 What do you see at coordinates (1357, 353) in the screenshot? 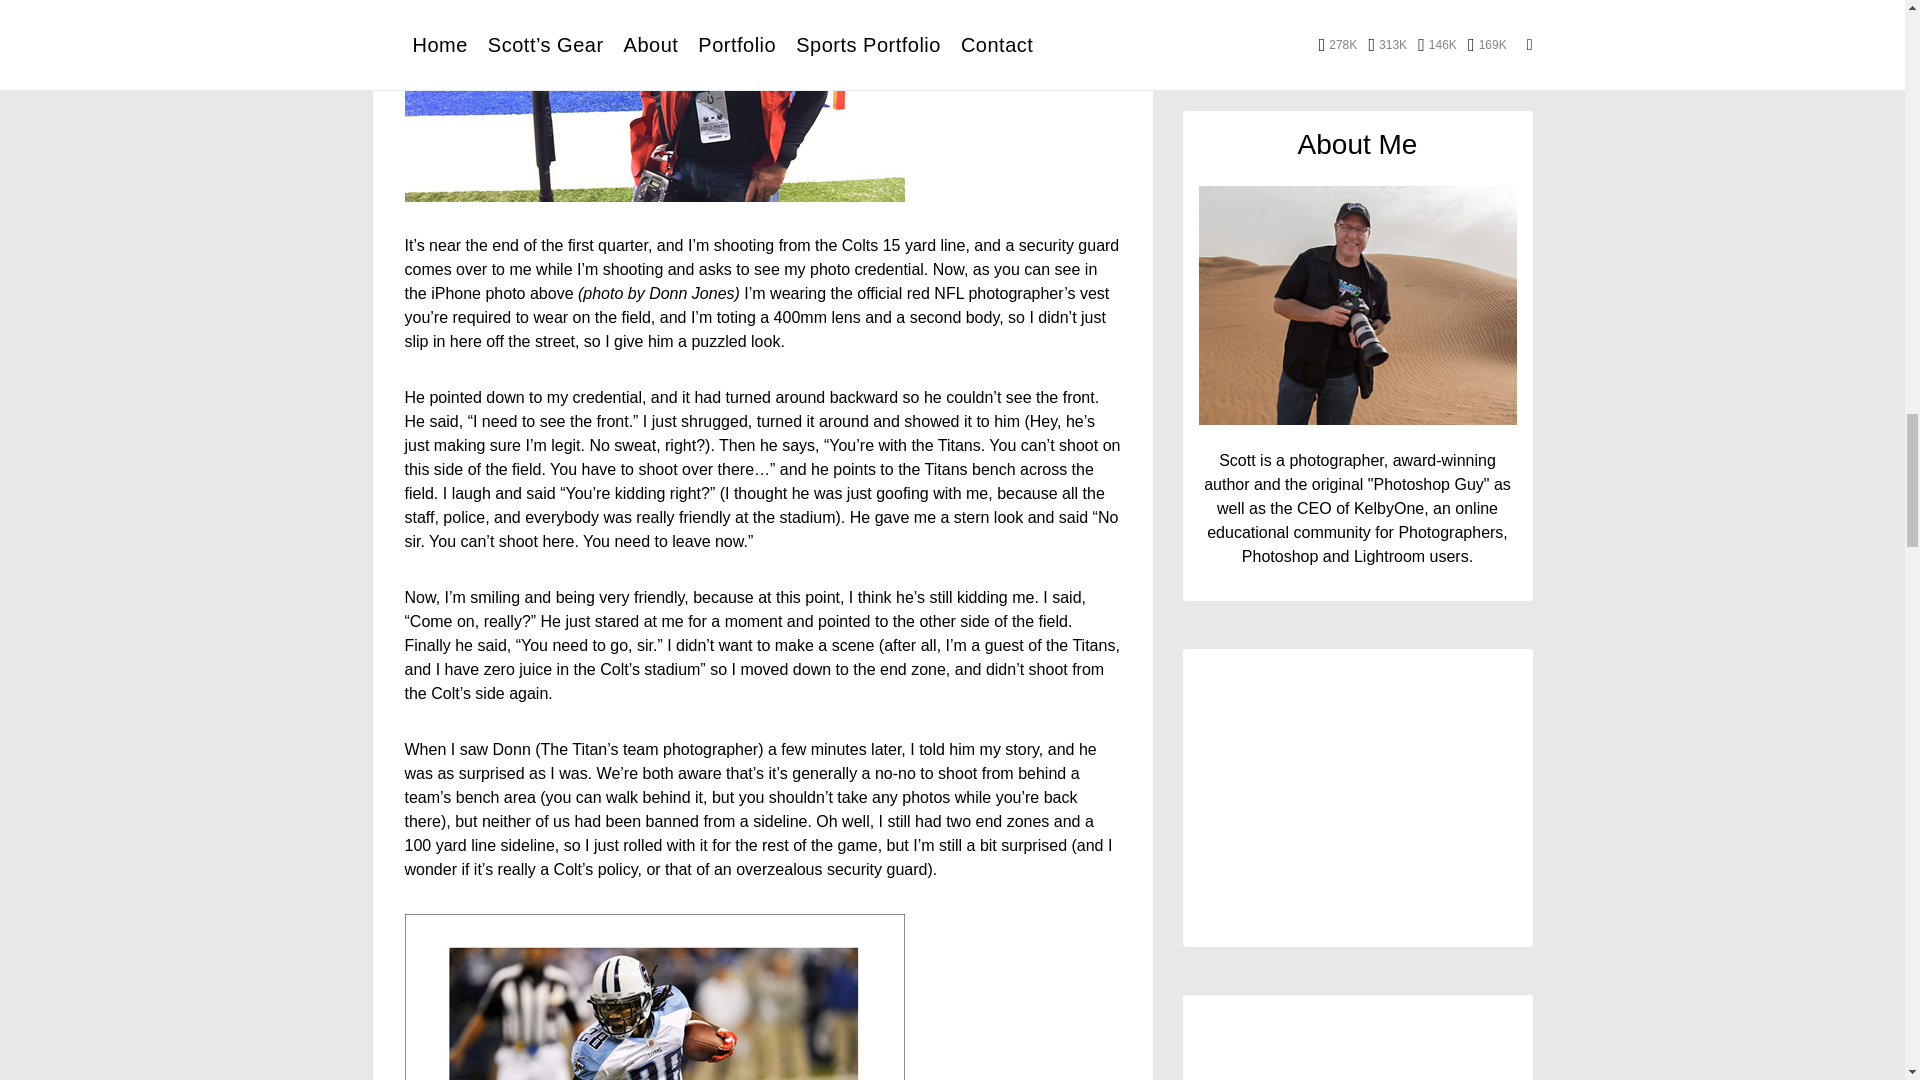
I see `Submit` at bounding box center [1357, 353].